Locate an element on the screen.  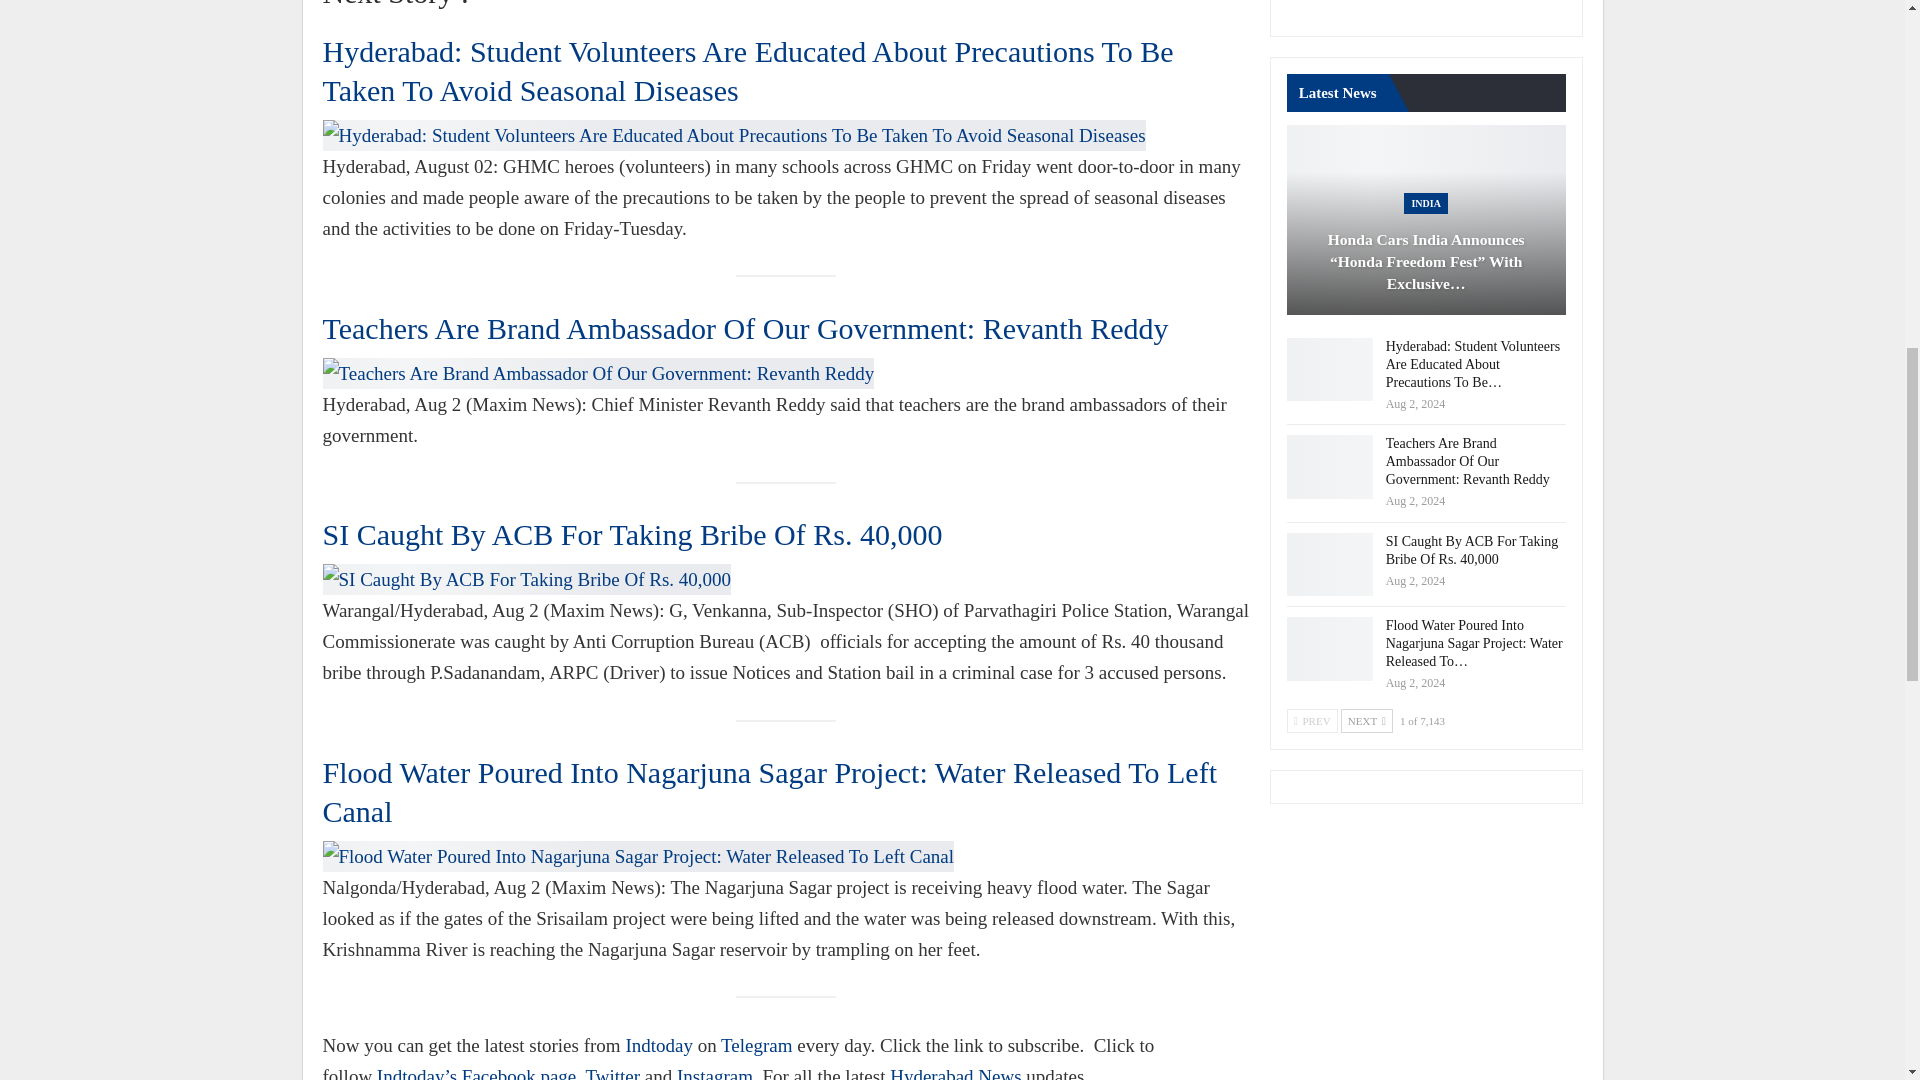
SI Caught By ACB For Taking Bribe Of Rs. 40,000 is located at coordinates (632, 534).